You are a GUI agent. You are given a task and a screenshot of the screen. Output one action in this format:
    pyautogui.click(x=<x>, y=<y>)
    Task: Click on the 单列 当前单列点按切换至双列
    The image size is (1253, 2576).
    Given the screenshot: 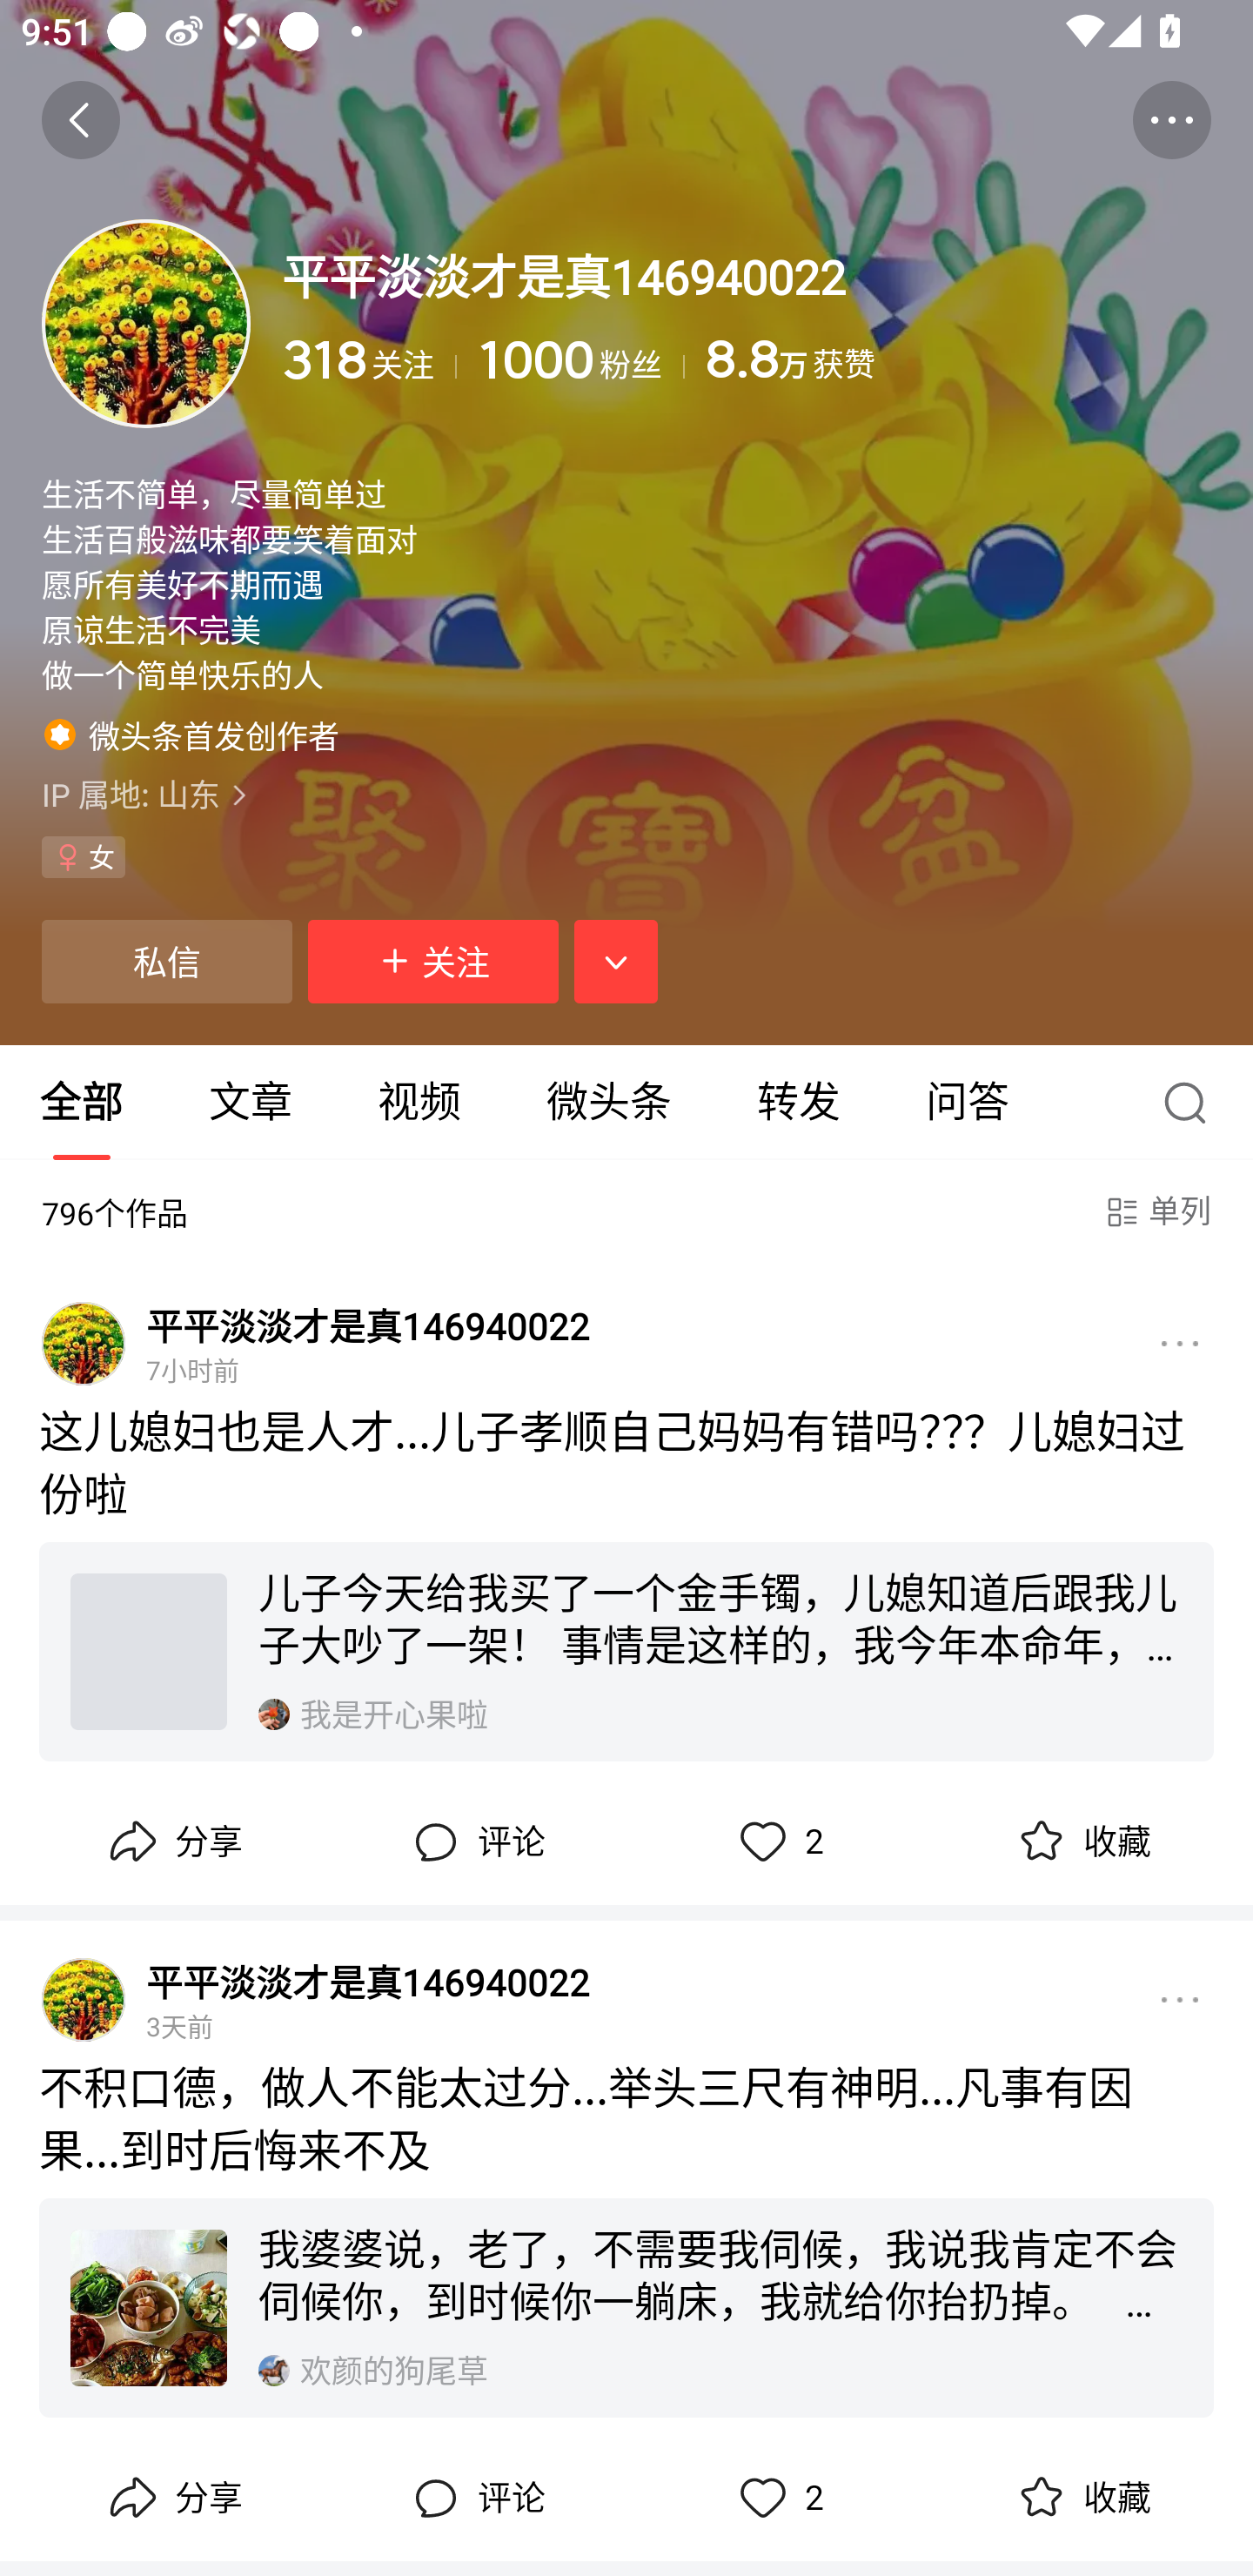 What is the action you would take?
    pyautogui.click(x=1156, y=1211)
    